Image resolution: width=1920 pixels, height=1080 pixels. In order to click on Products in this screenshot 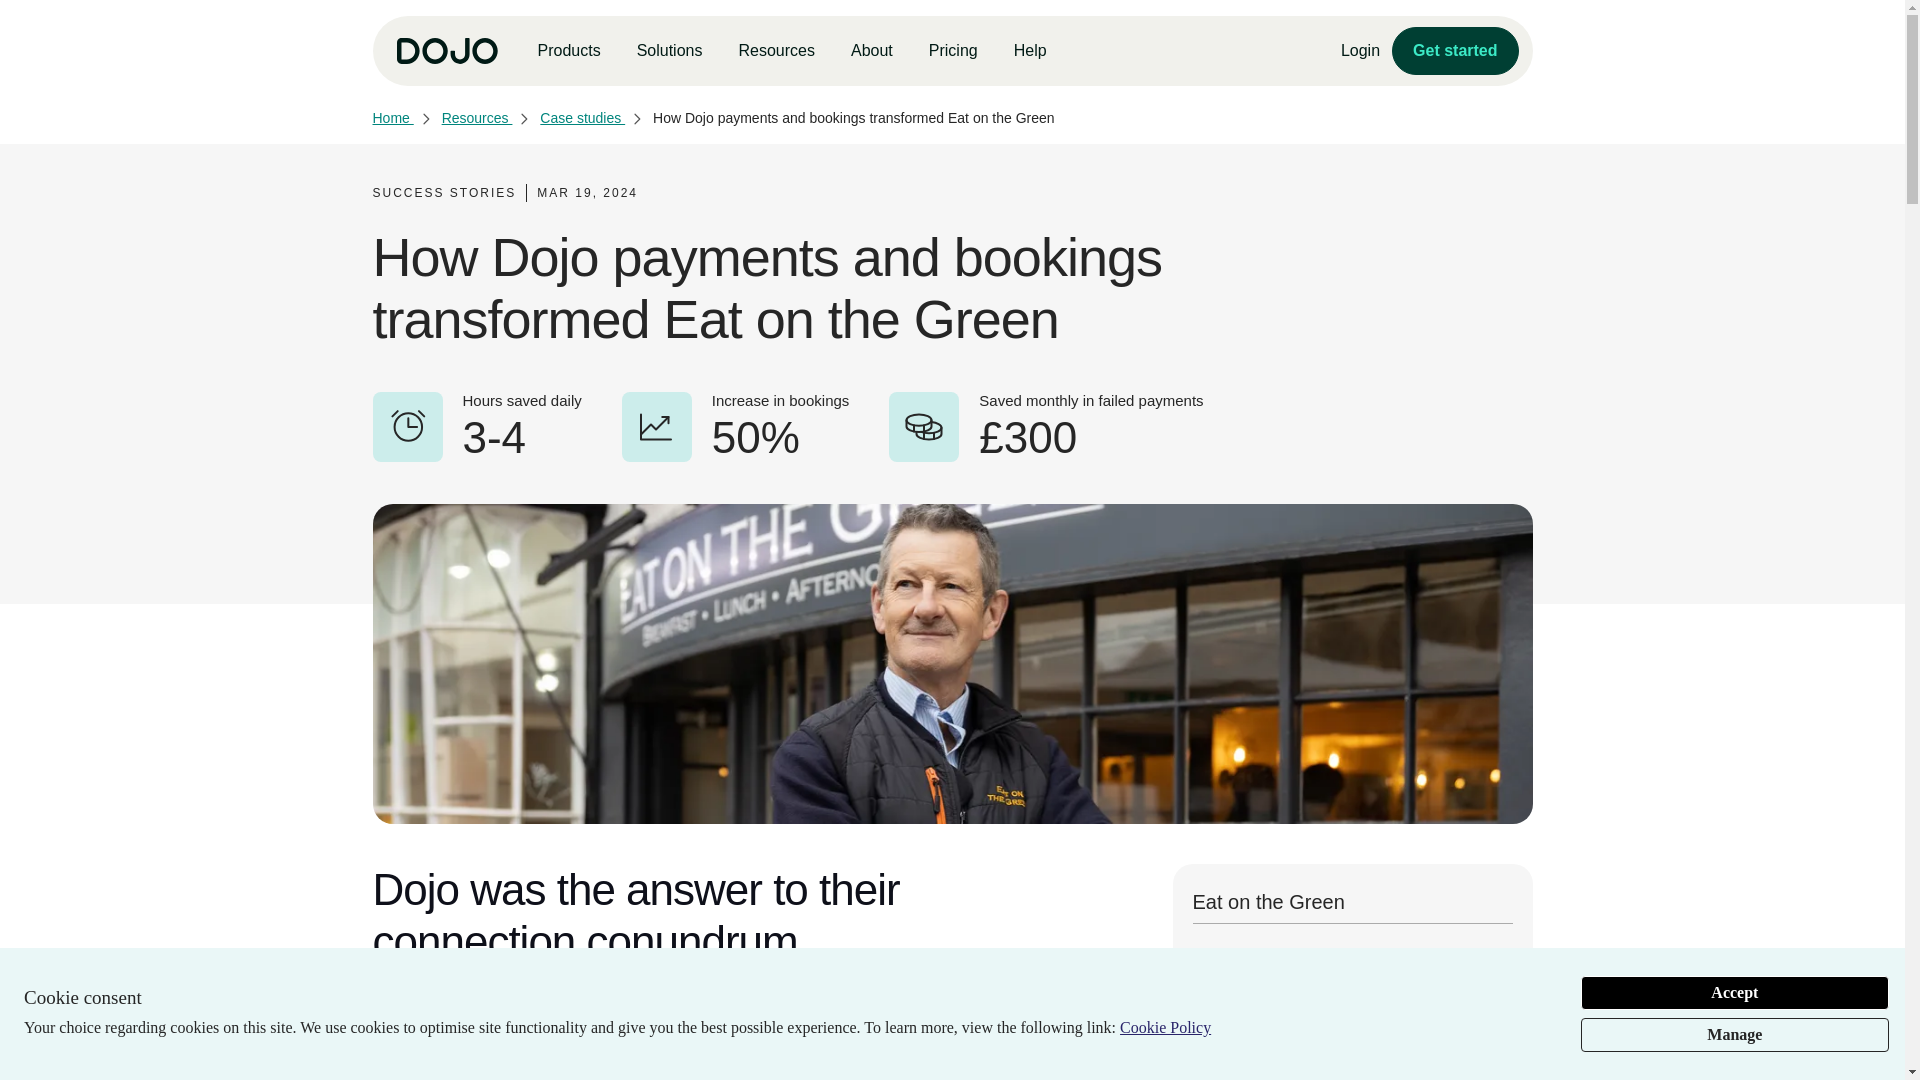, I will do `click(568, 51)`.